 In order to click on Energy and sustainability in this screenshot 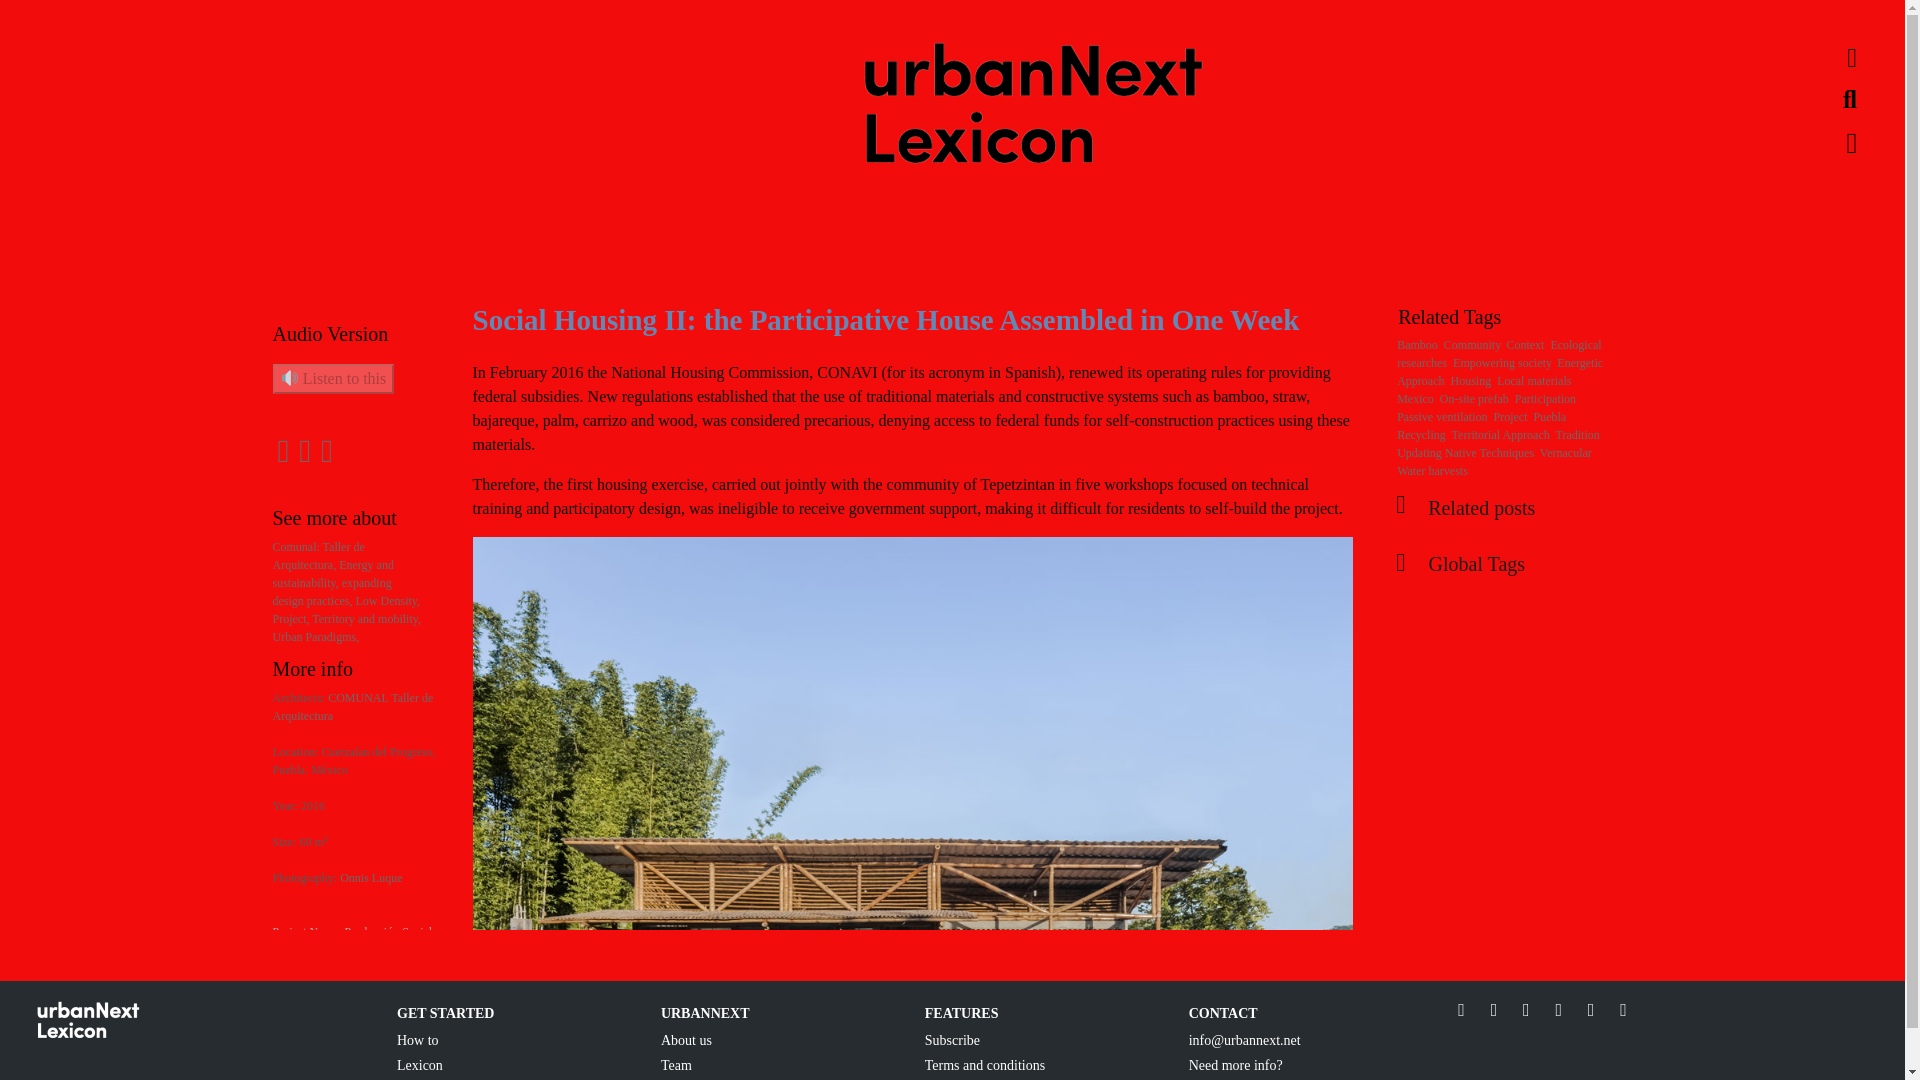, I will do `click(332, 574)`.